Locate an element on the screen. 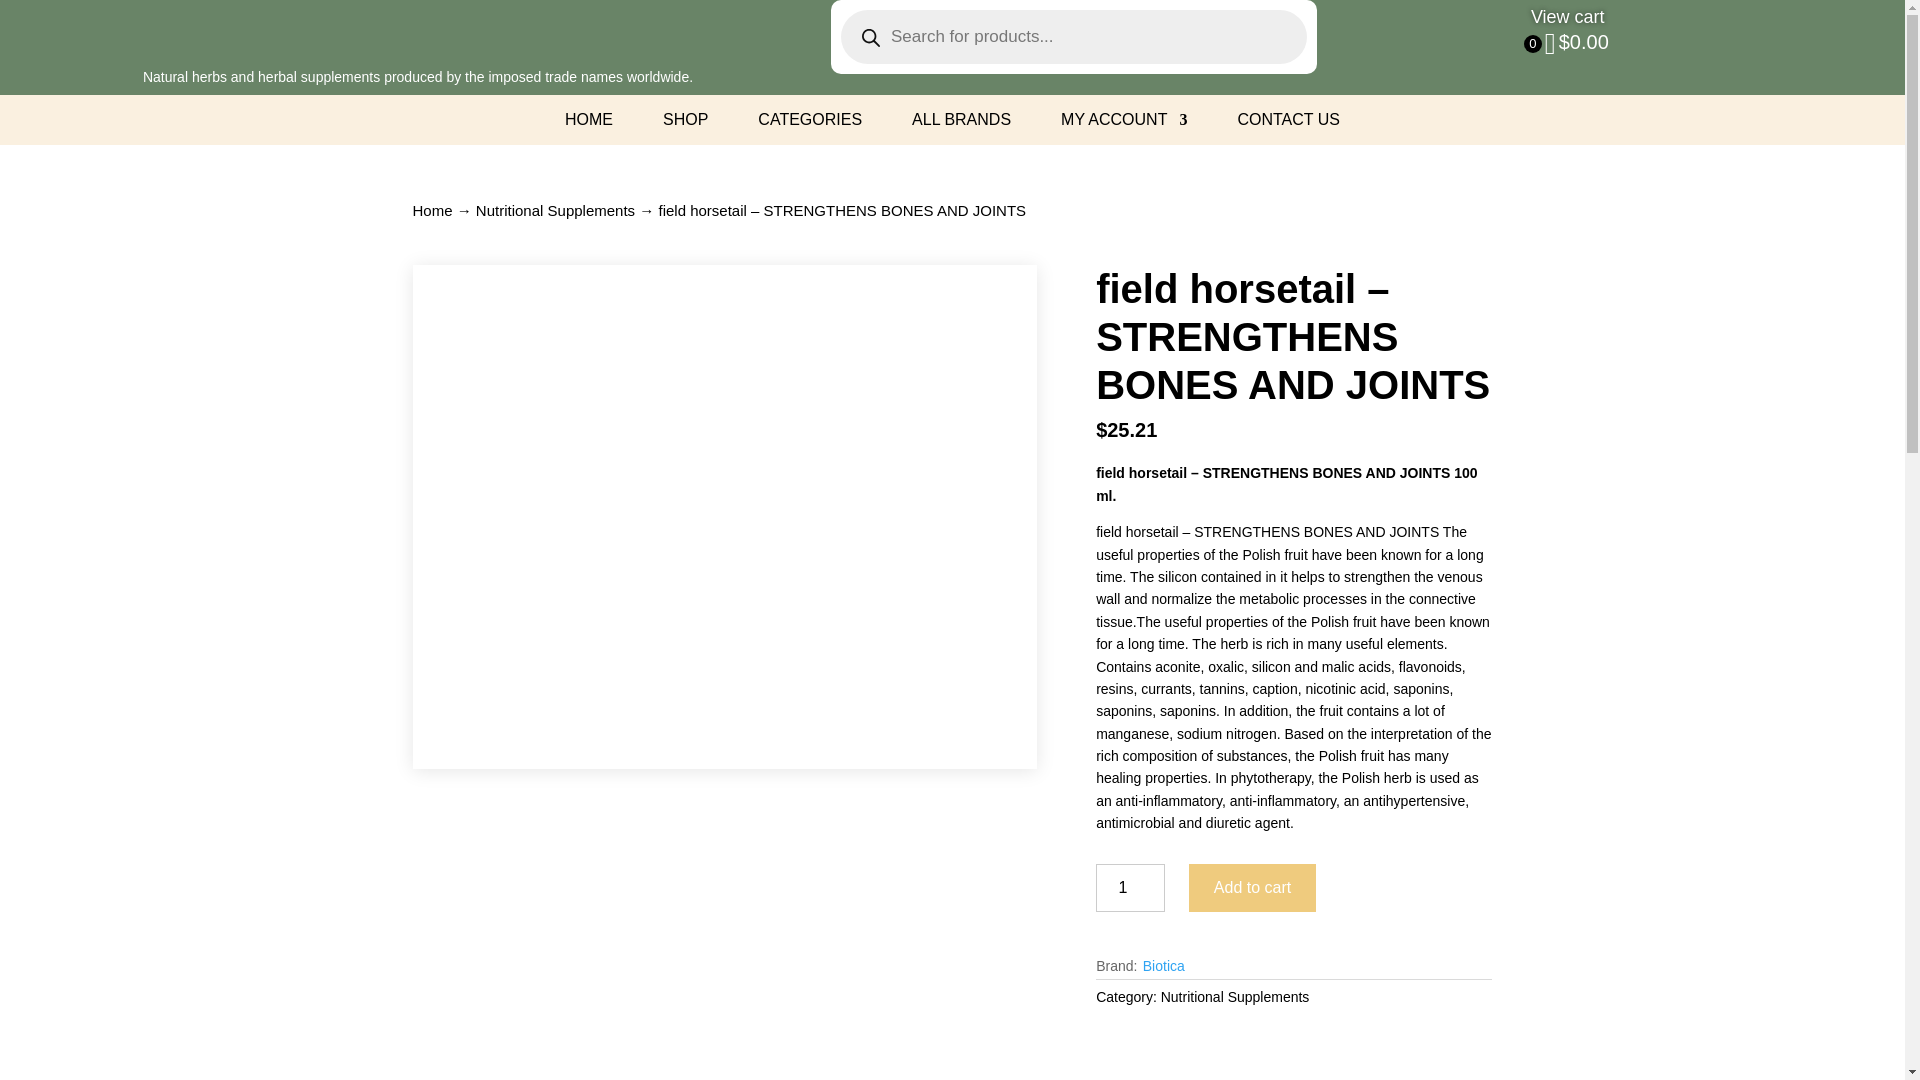 The height and width of the screenshot is (1080, 1920). Nutritional Supplements is located at coordinates (556, 210).